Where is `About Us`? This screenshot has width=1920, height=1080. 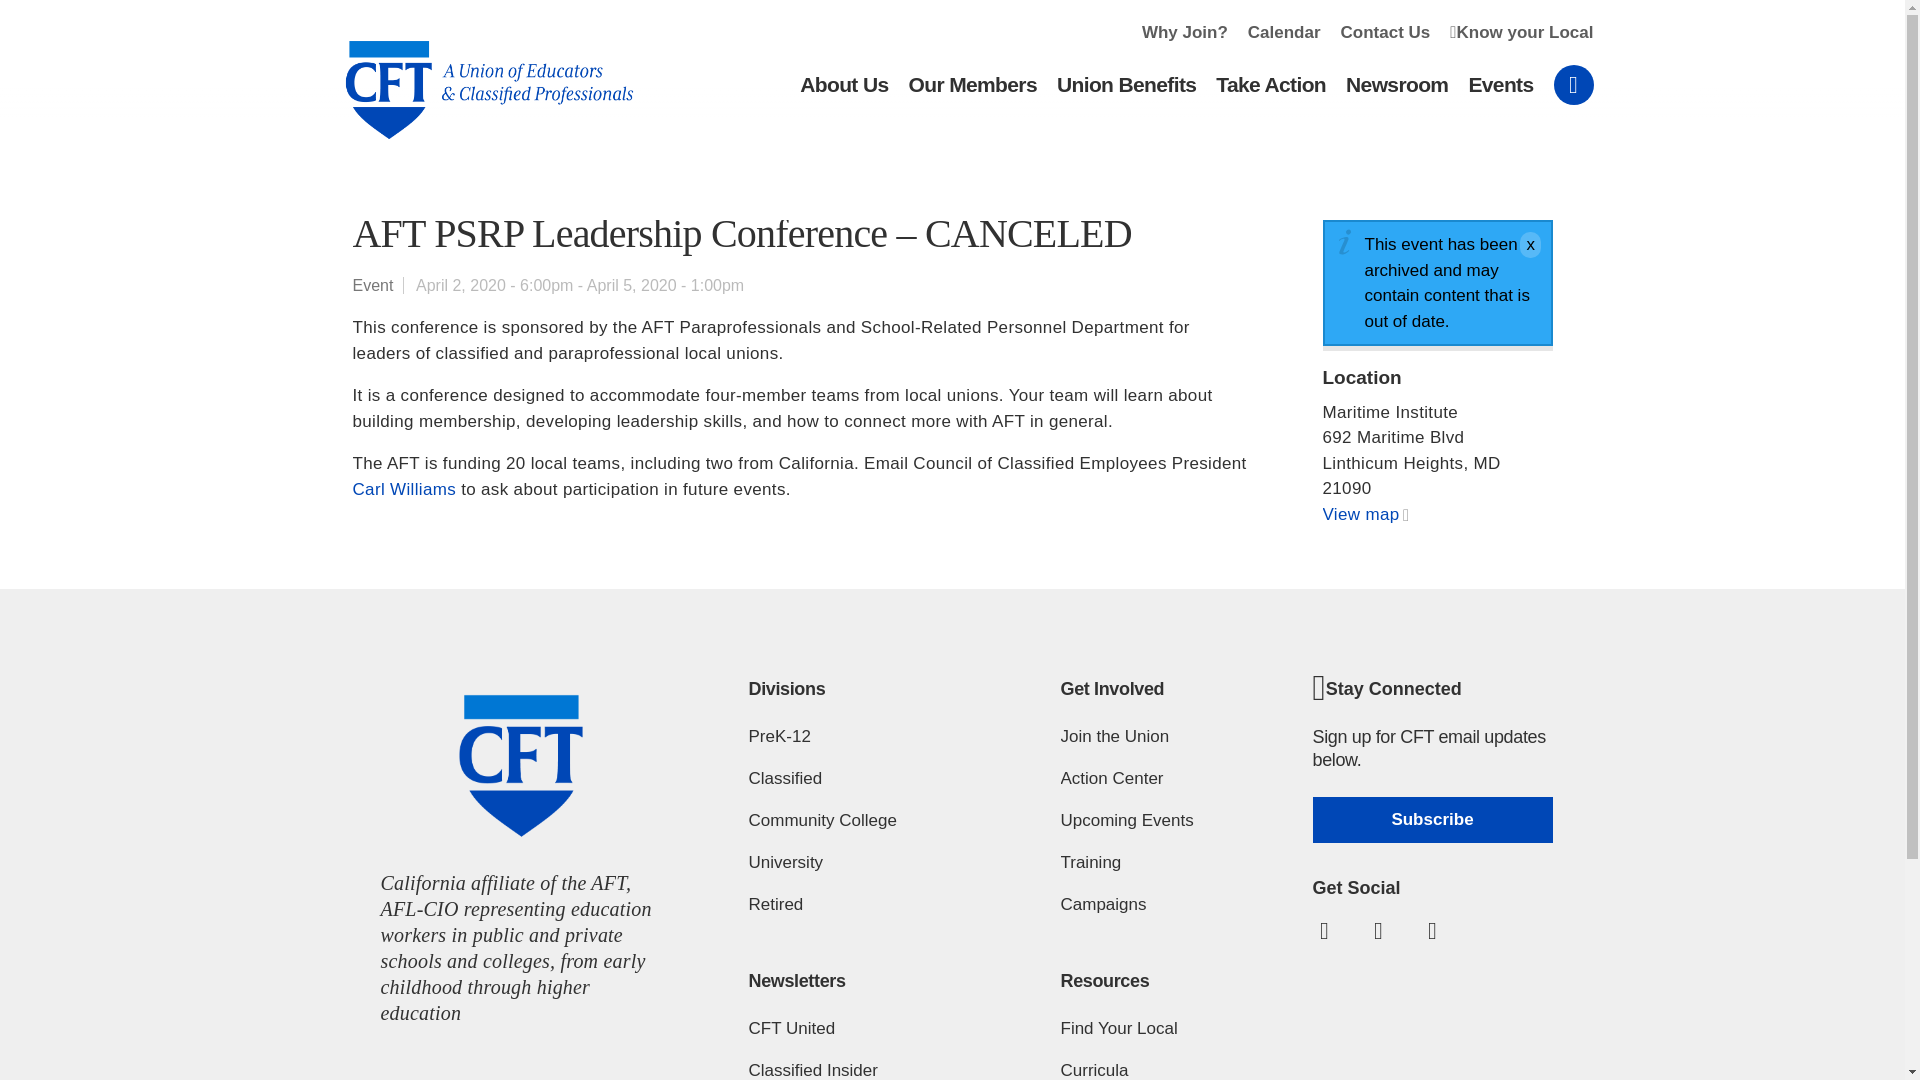 About Us is located at coordinates (844, 98).